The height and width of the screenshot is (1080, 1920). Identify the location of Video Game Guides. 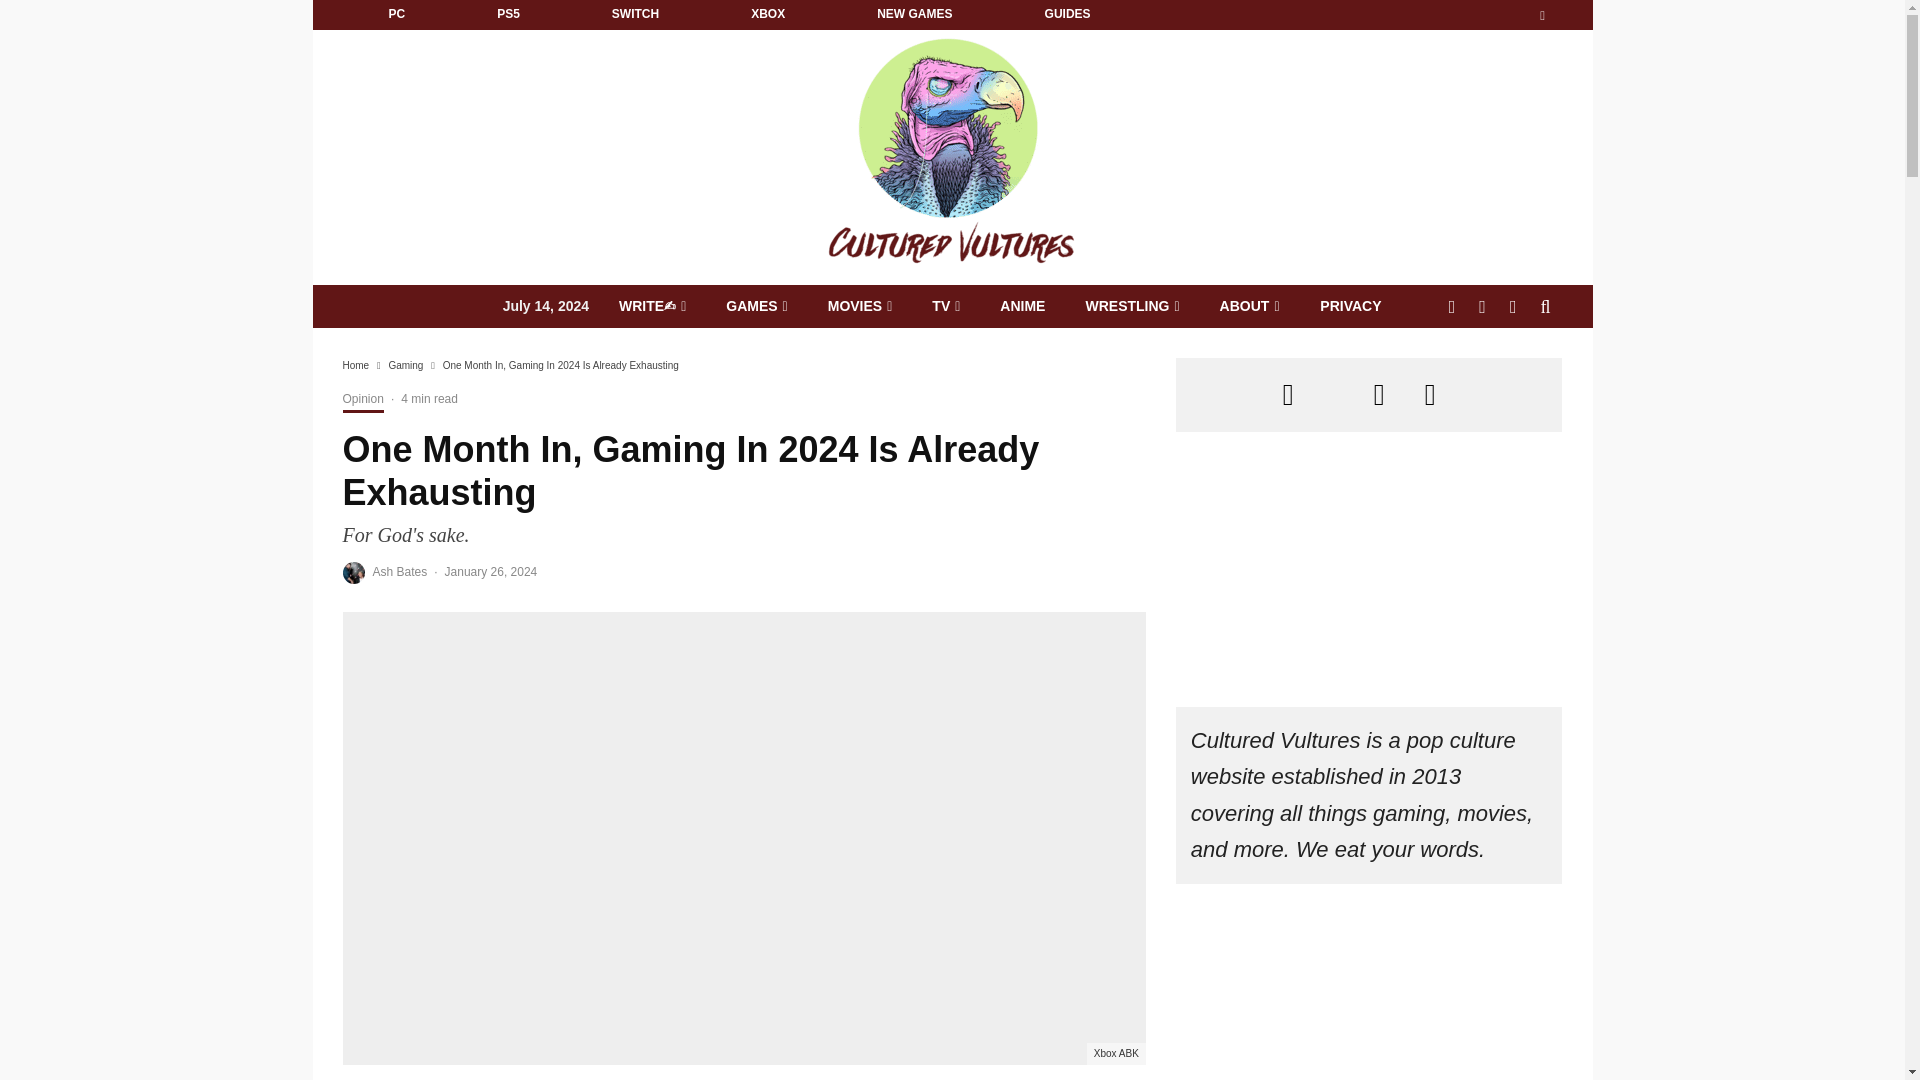
(1067, 15).